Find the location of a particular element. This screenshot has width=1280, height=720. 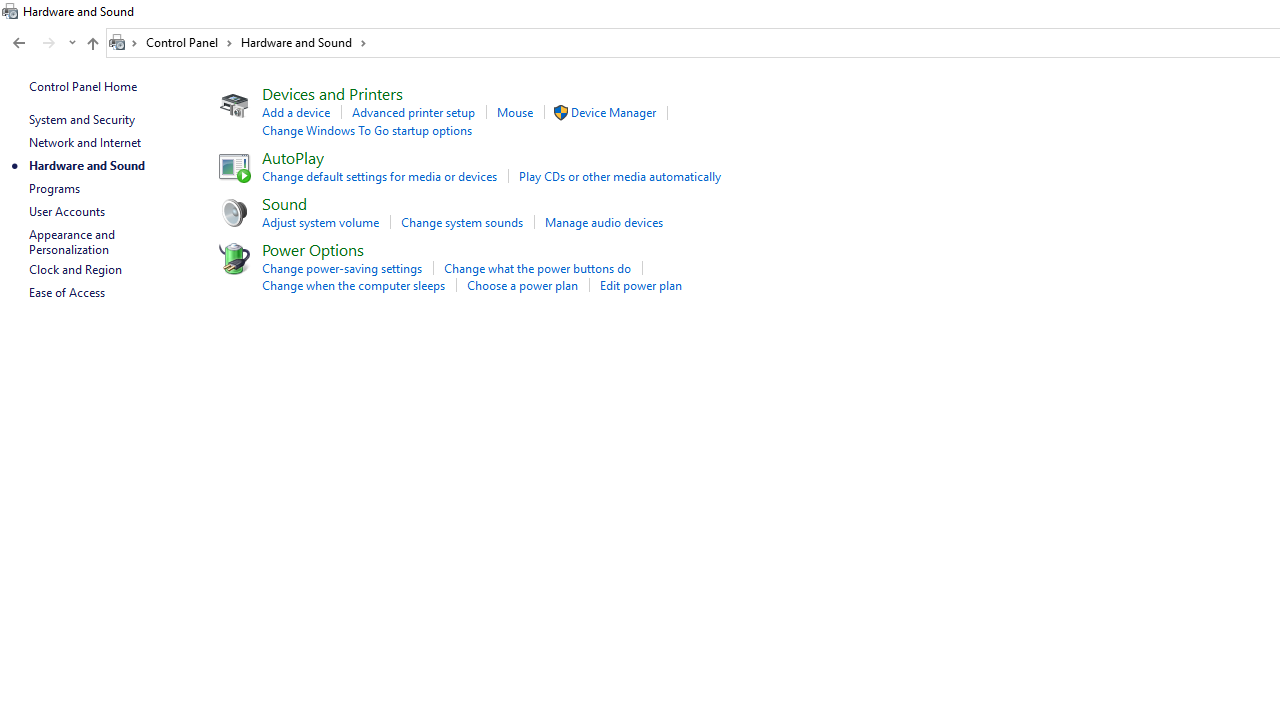

Programs is located at coordinates (54, 188).